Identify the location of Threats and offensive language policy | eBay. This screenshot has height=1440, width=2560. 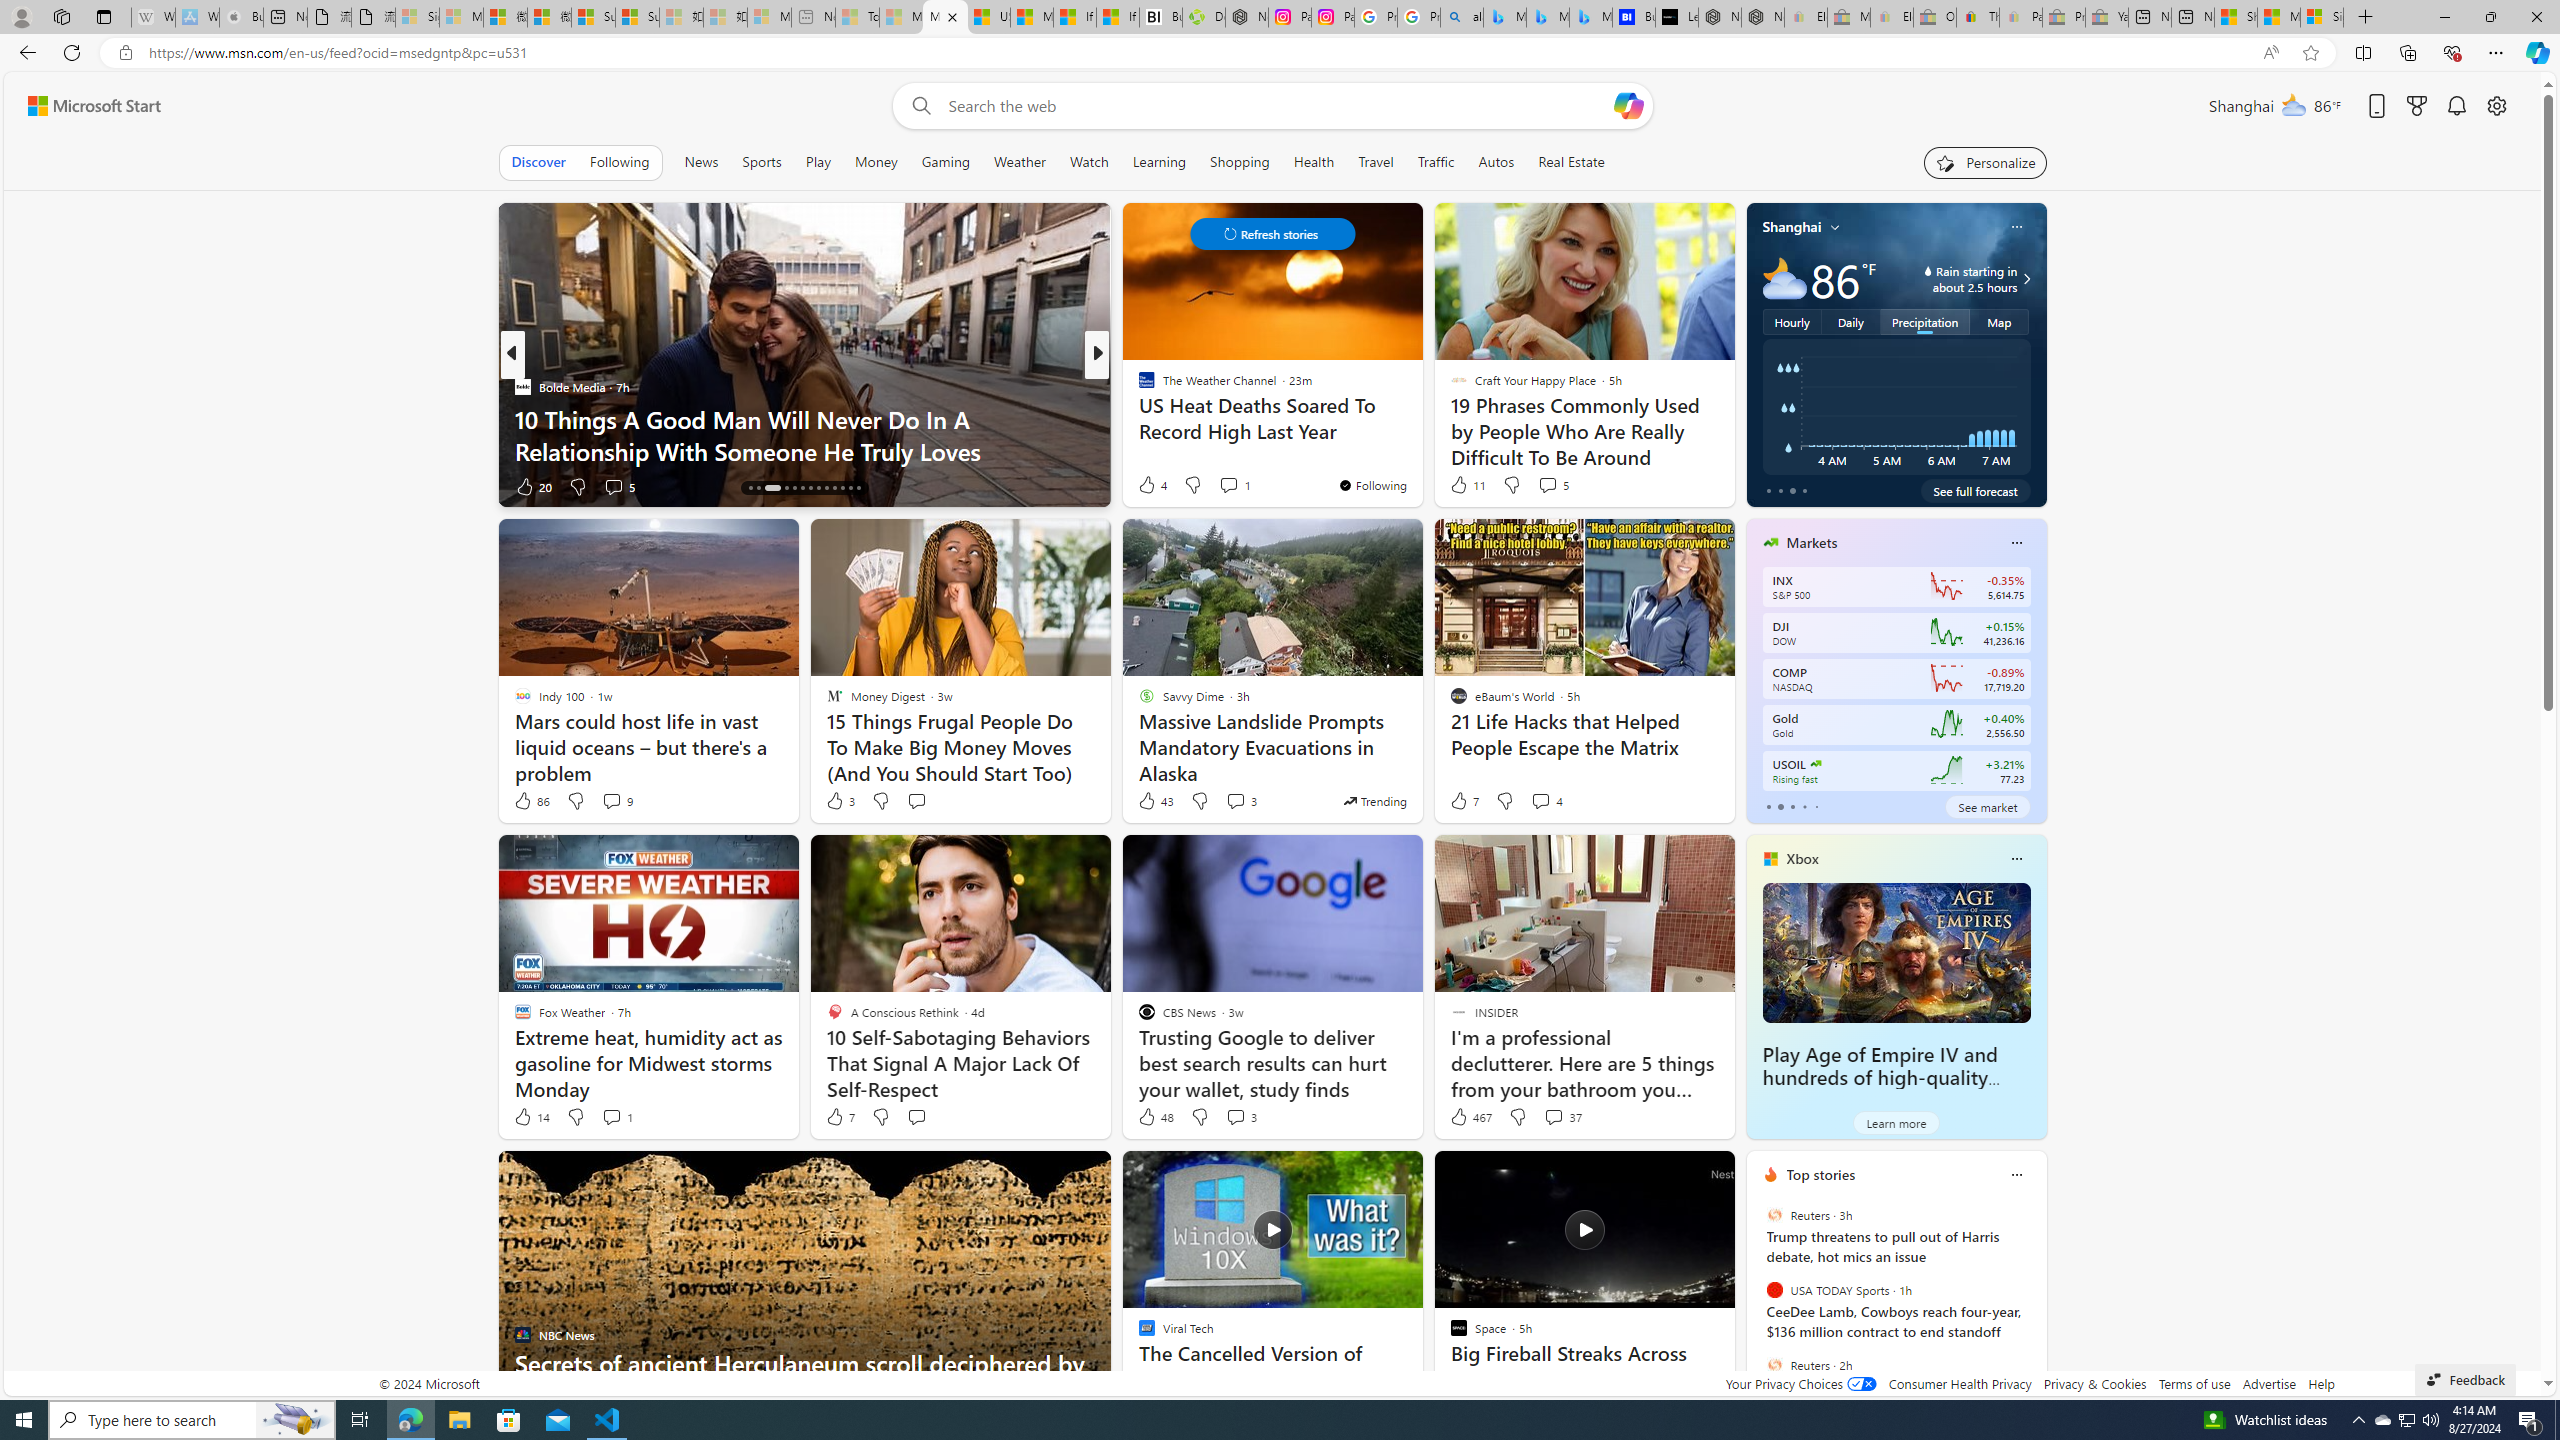
(1978, 17).